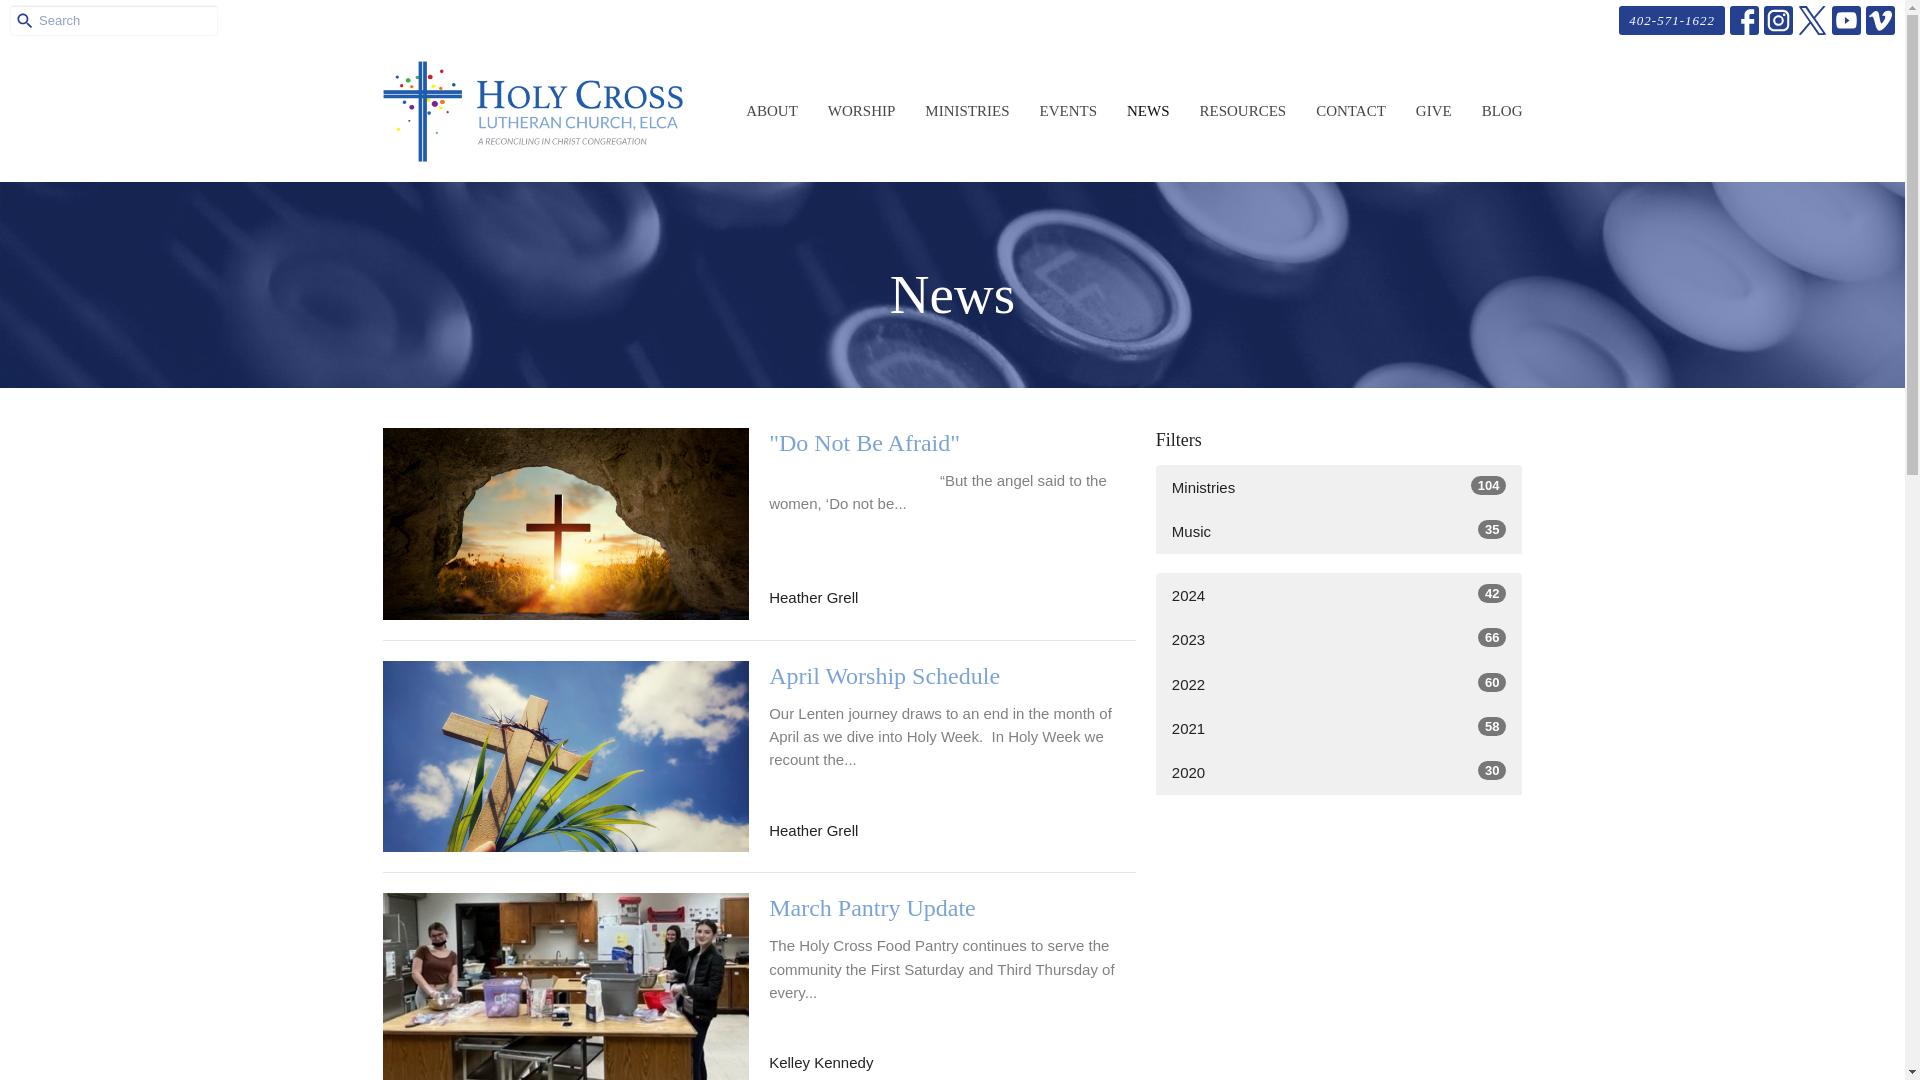 The height and width of the screenshot is (1080, 1920). What do you see at coordinates (1502, 112) in the screenshot?
I see `ABOUT` at bounding box center [1502, 112].